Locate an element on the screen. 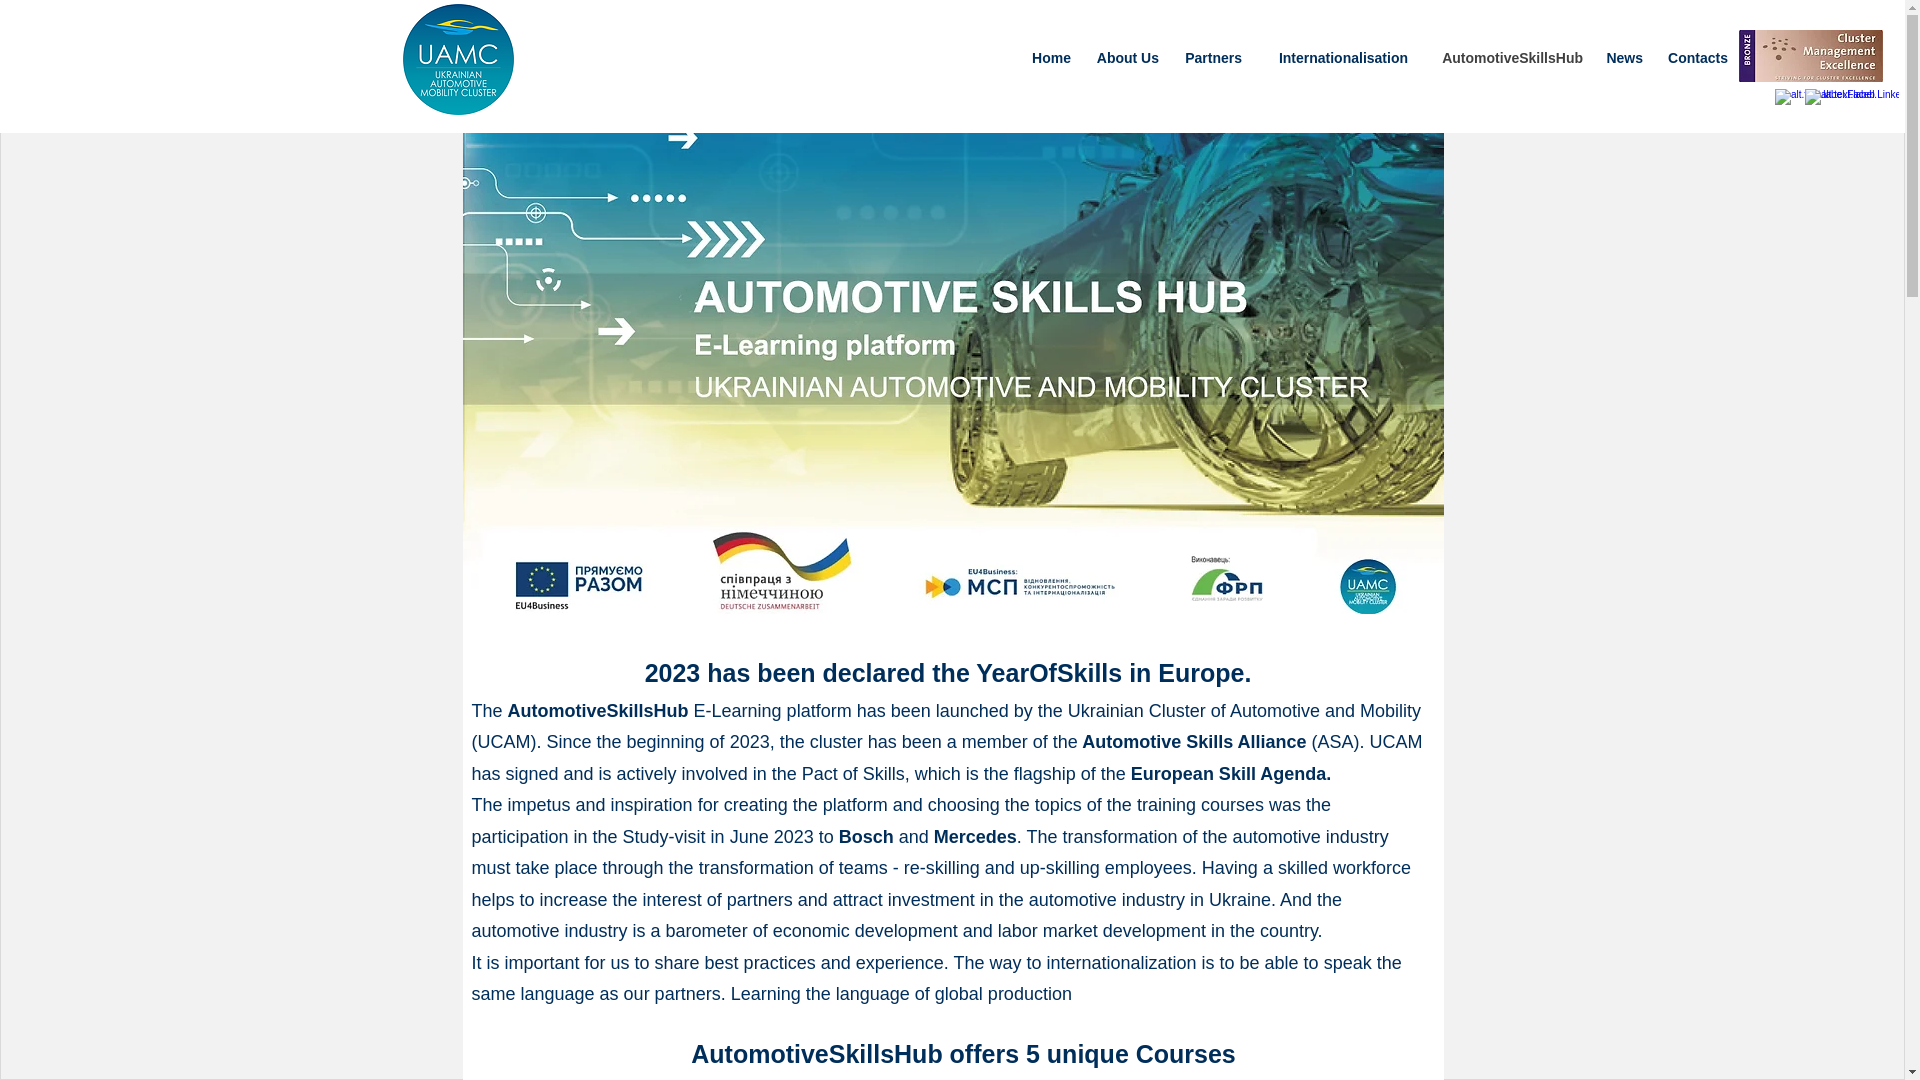 The image size is (1920, 1080). Home is located at coordinates (1048, 58).